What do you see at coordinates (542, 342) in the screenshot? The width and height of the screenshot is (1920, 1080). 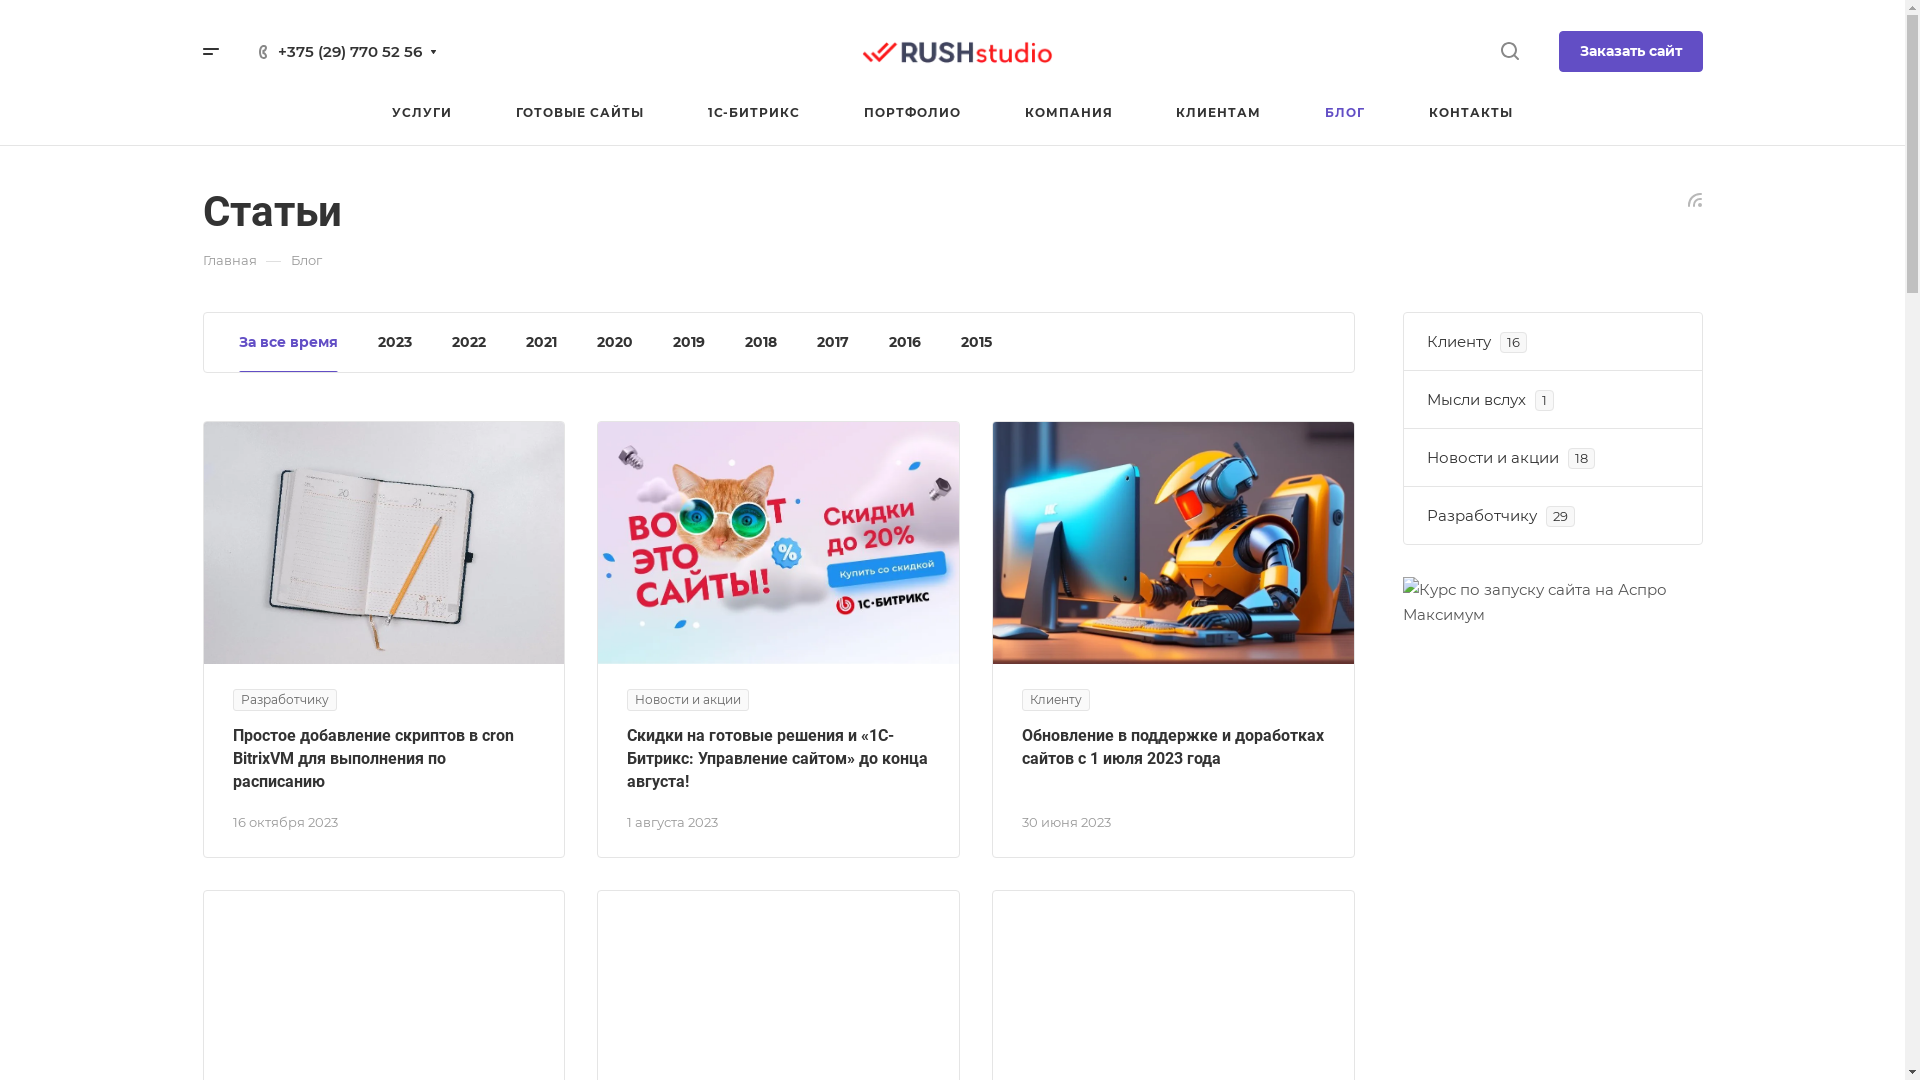 I see `2021` at bounding box center [542, 342].